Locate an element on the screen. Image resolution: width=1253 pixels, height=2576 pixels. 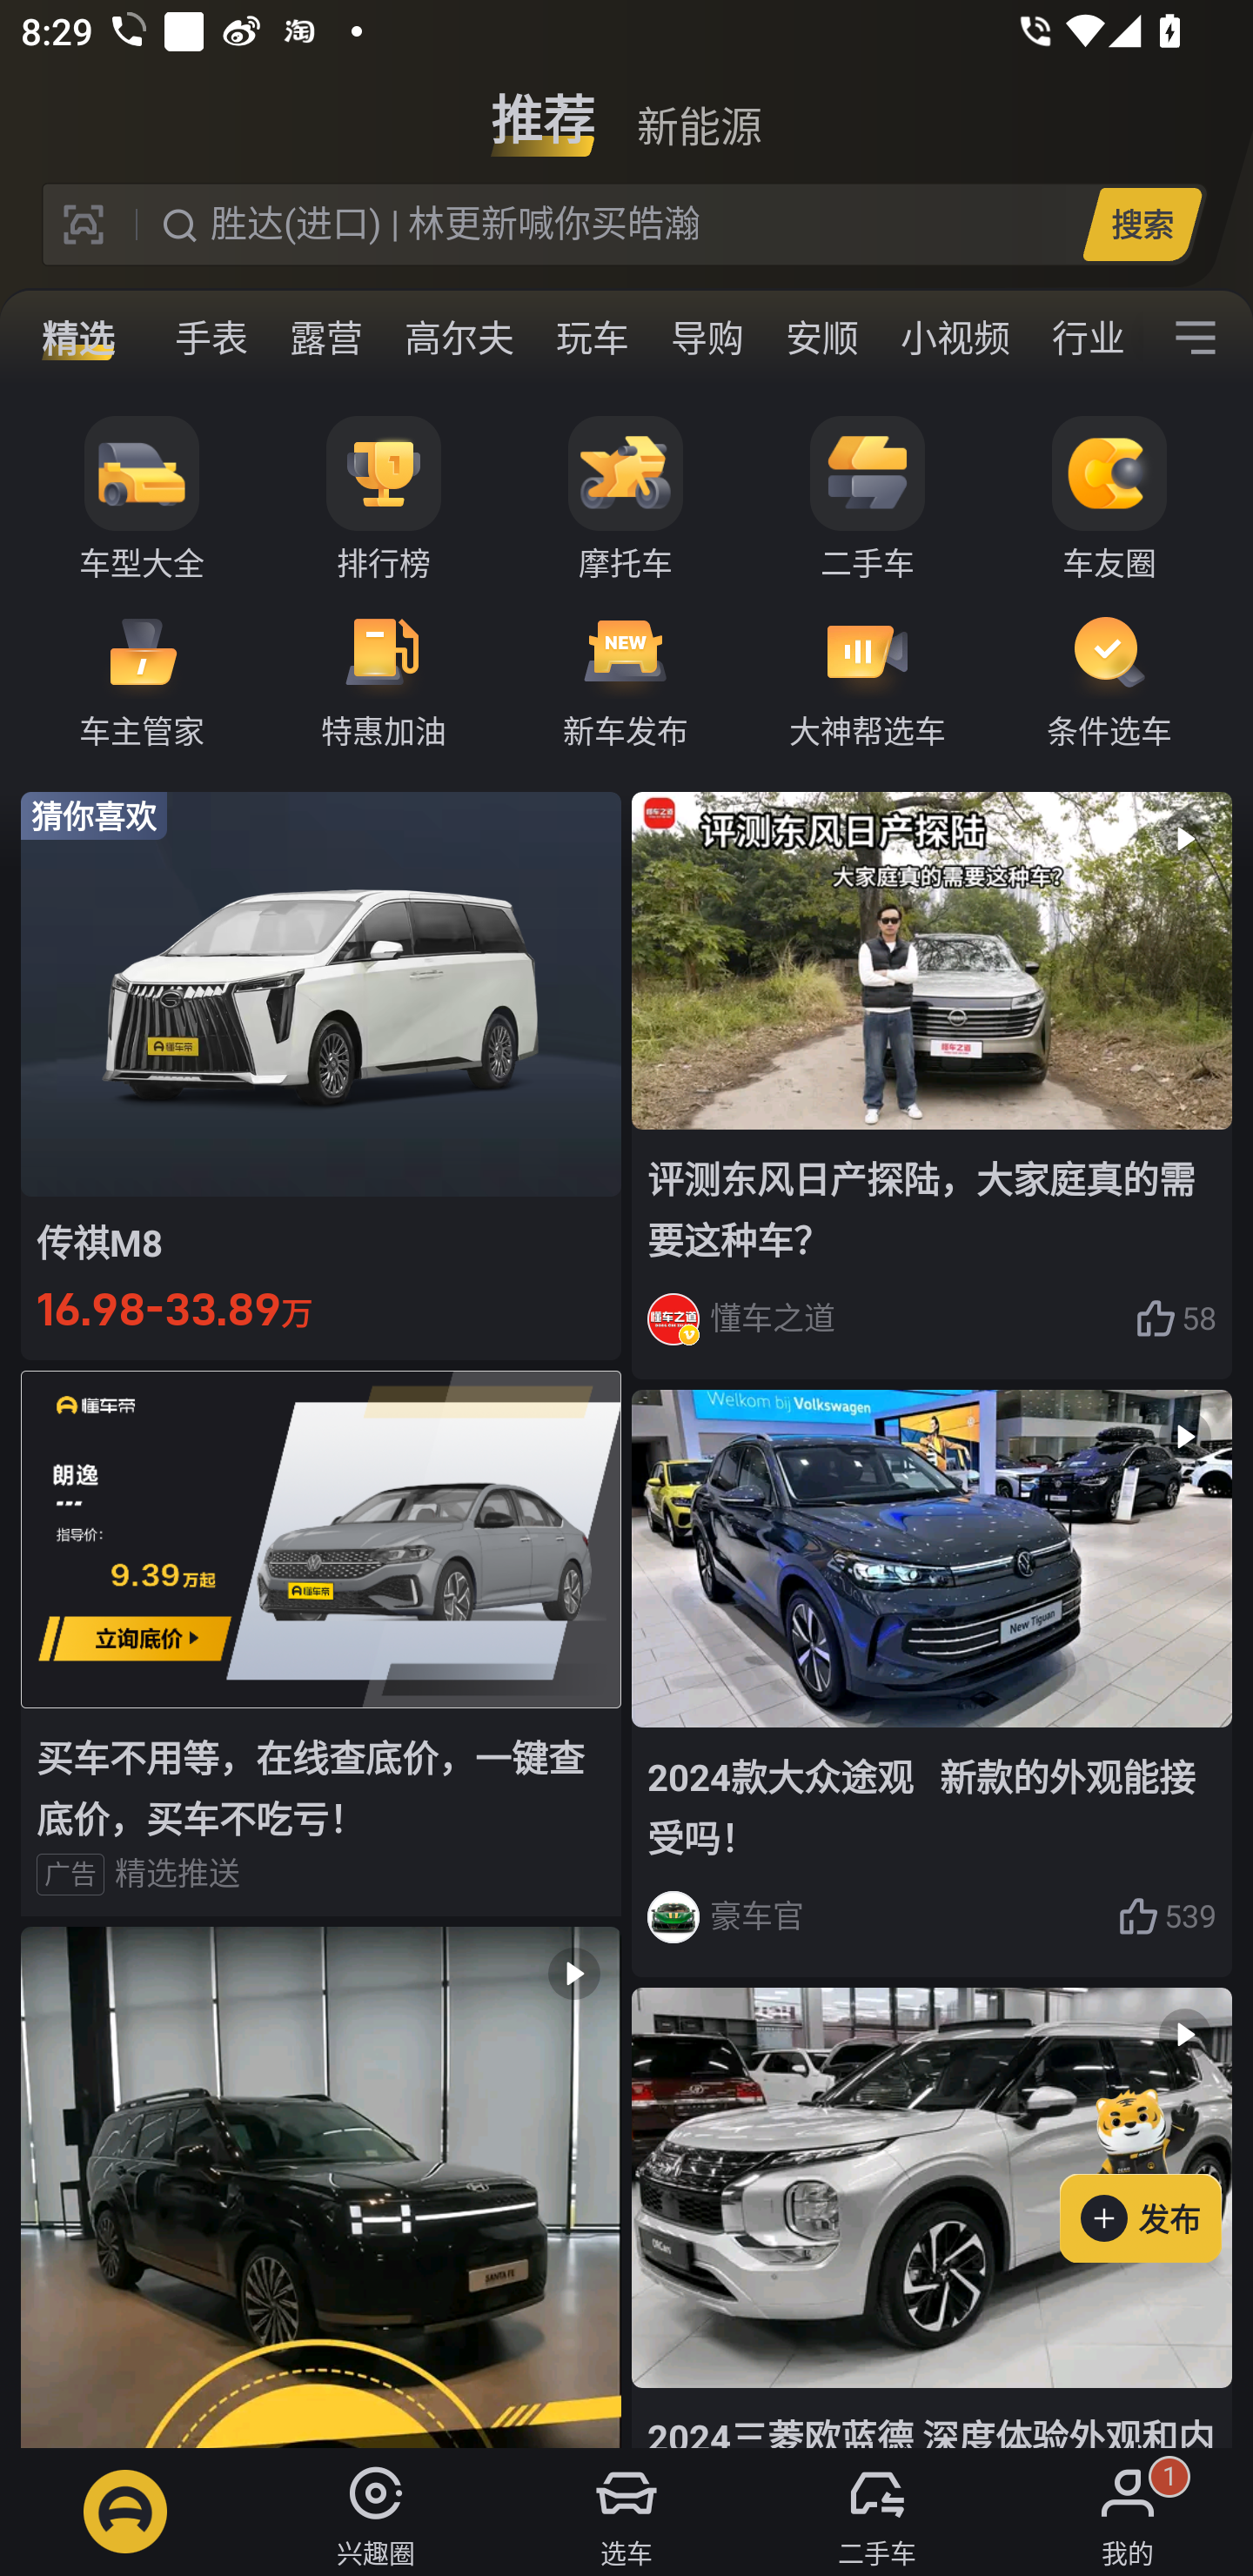
特惠加油 is located at coordinates (384, 679).